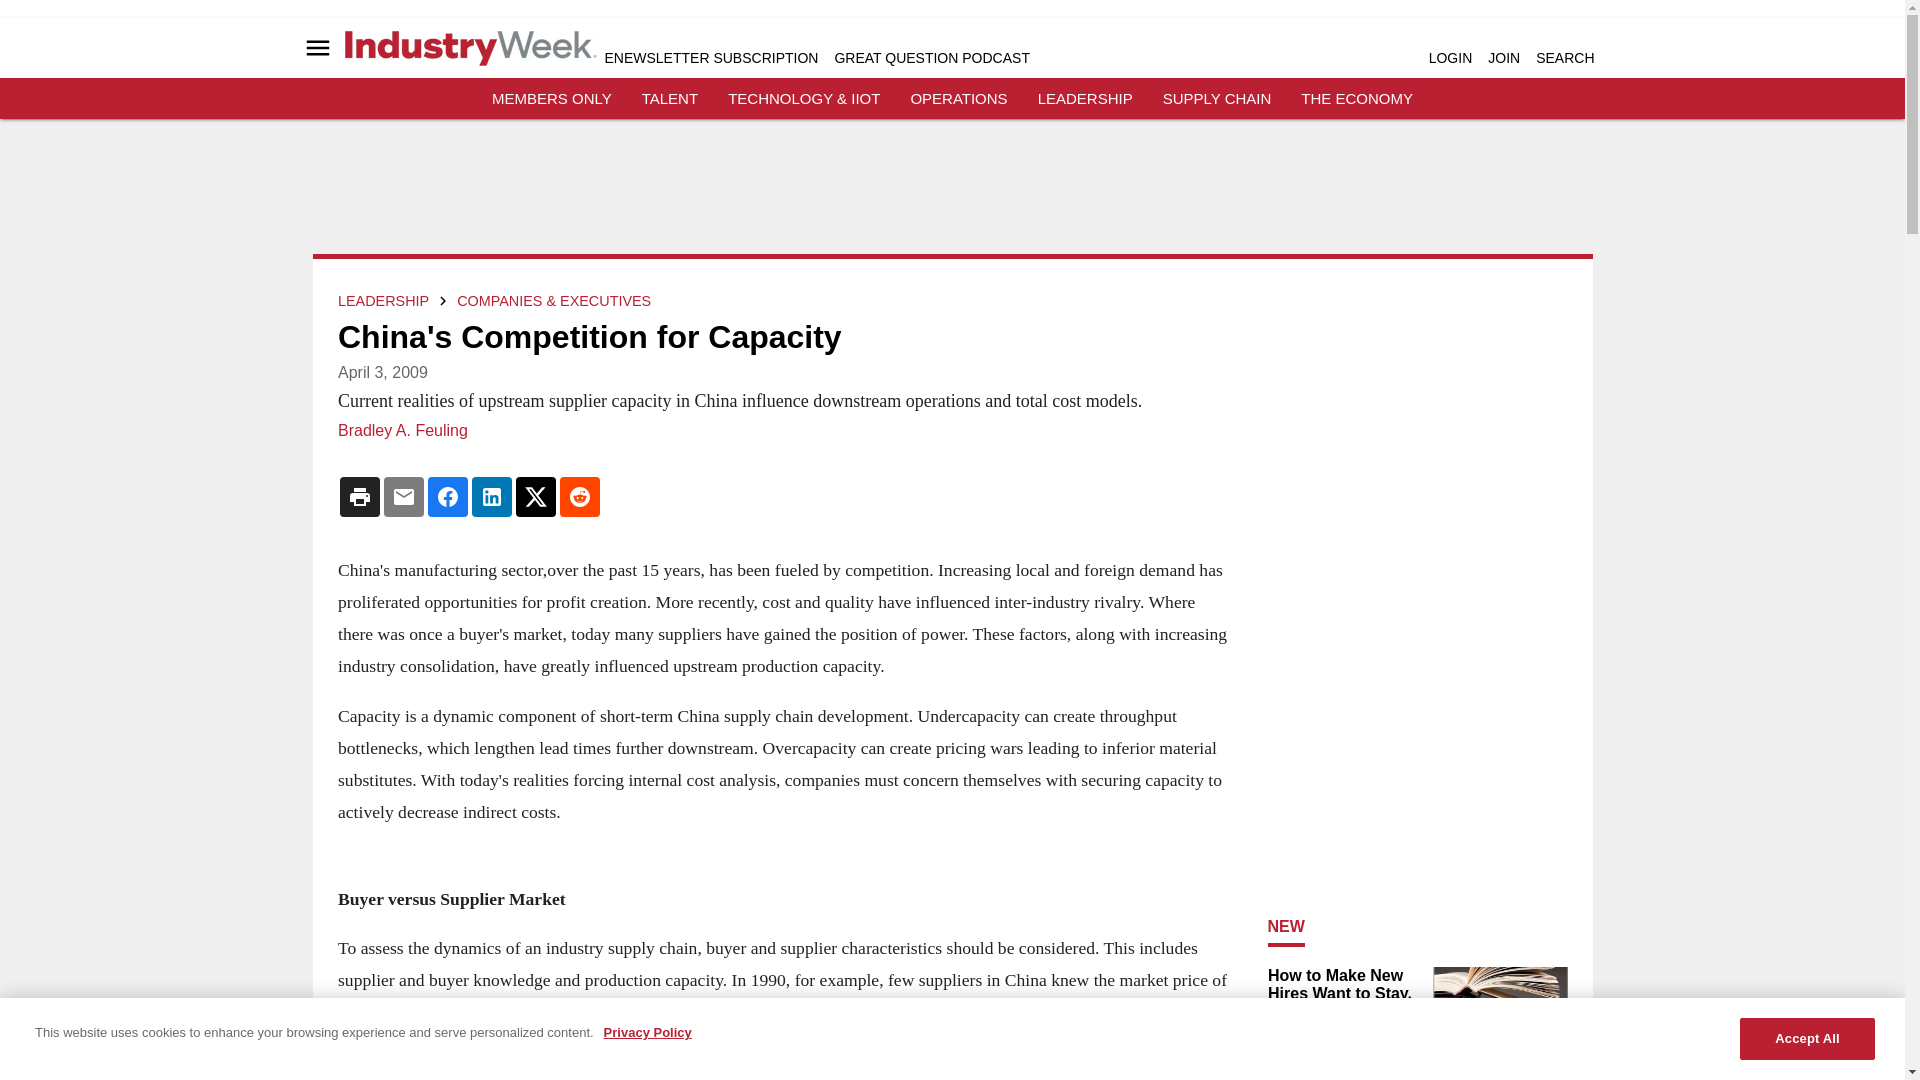 This screenshot has height=1080, width=1920. What do you see at coordinates (670, 98) in the screenshot?
I see `TALENT` at bounding box center [670, 98].